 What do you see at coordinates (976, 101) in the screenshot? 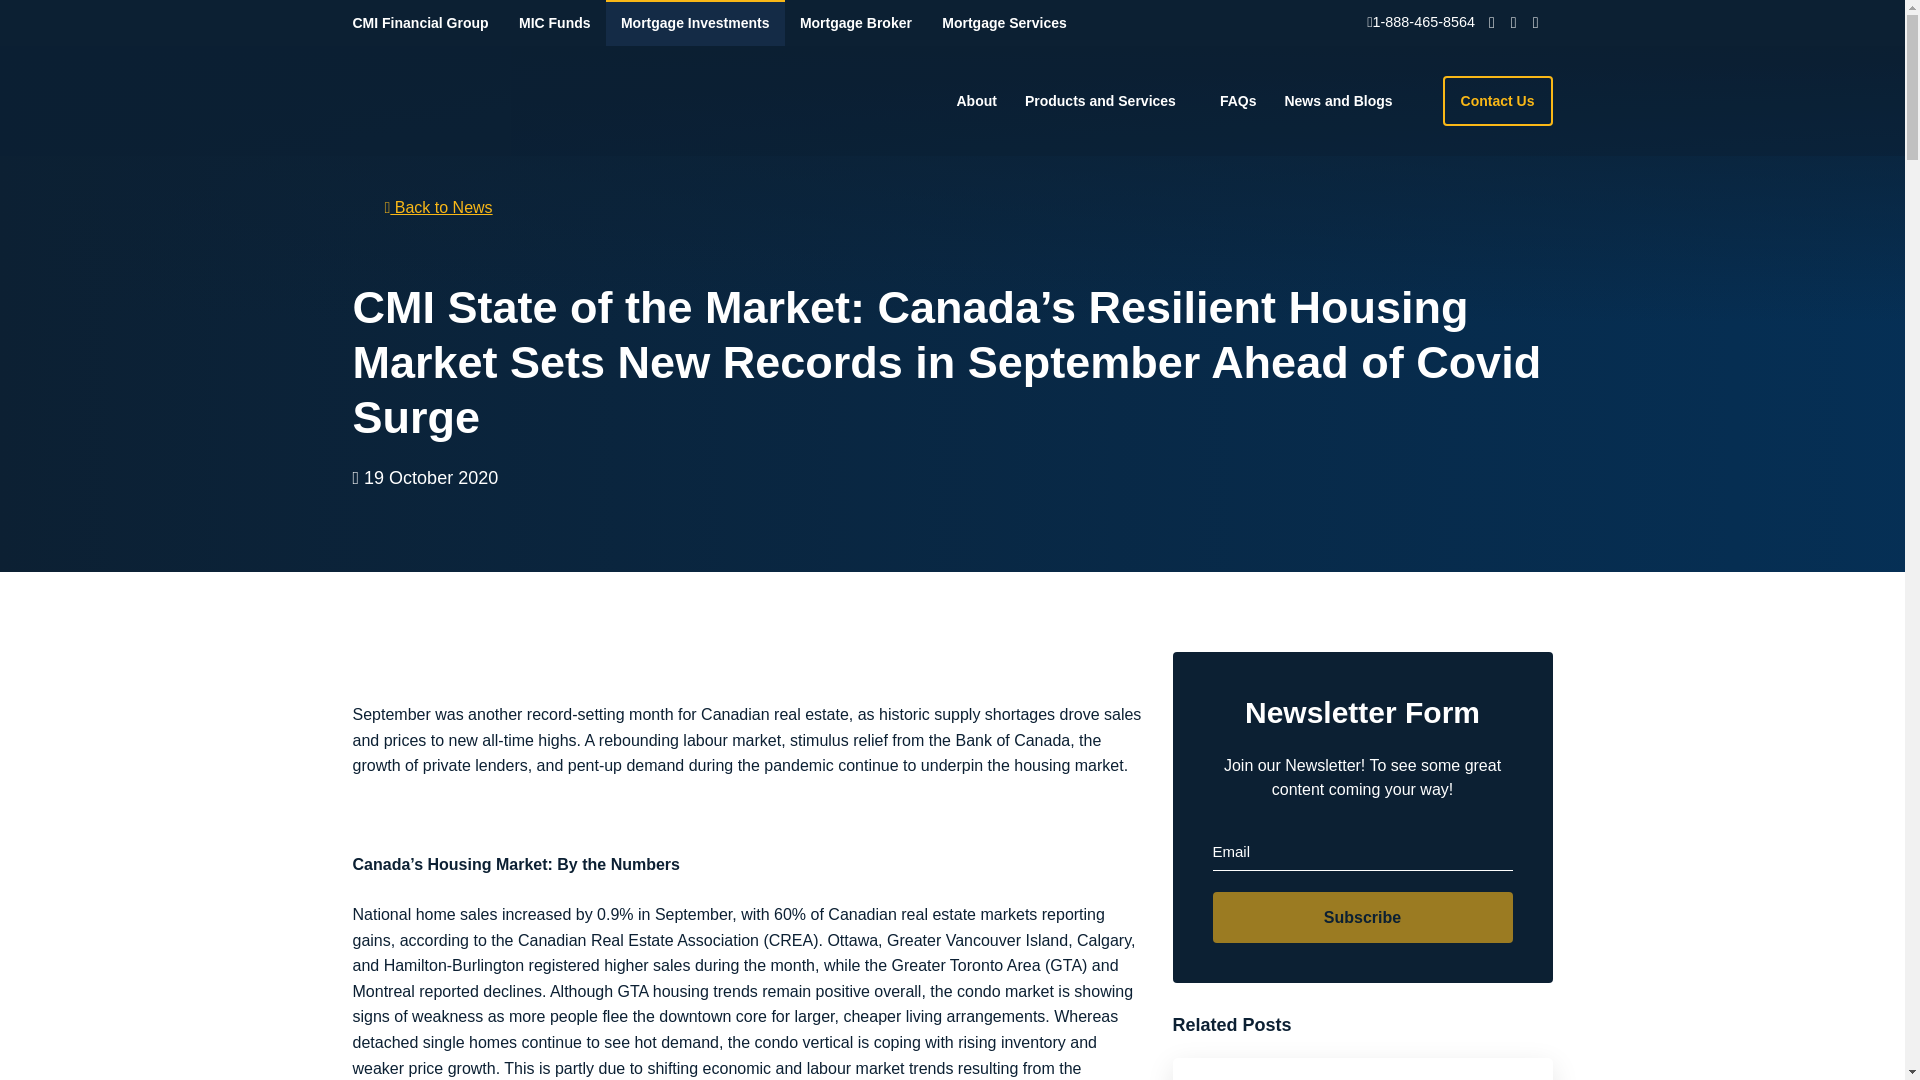
I see `About` at bounding box center [976, 101].